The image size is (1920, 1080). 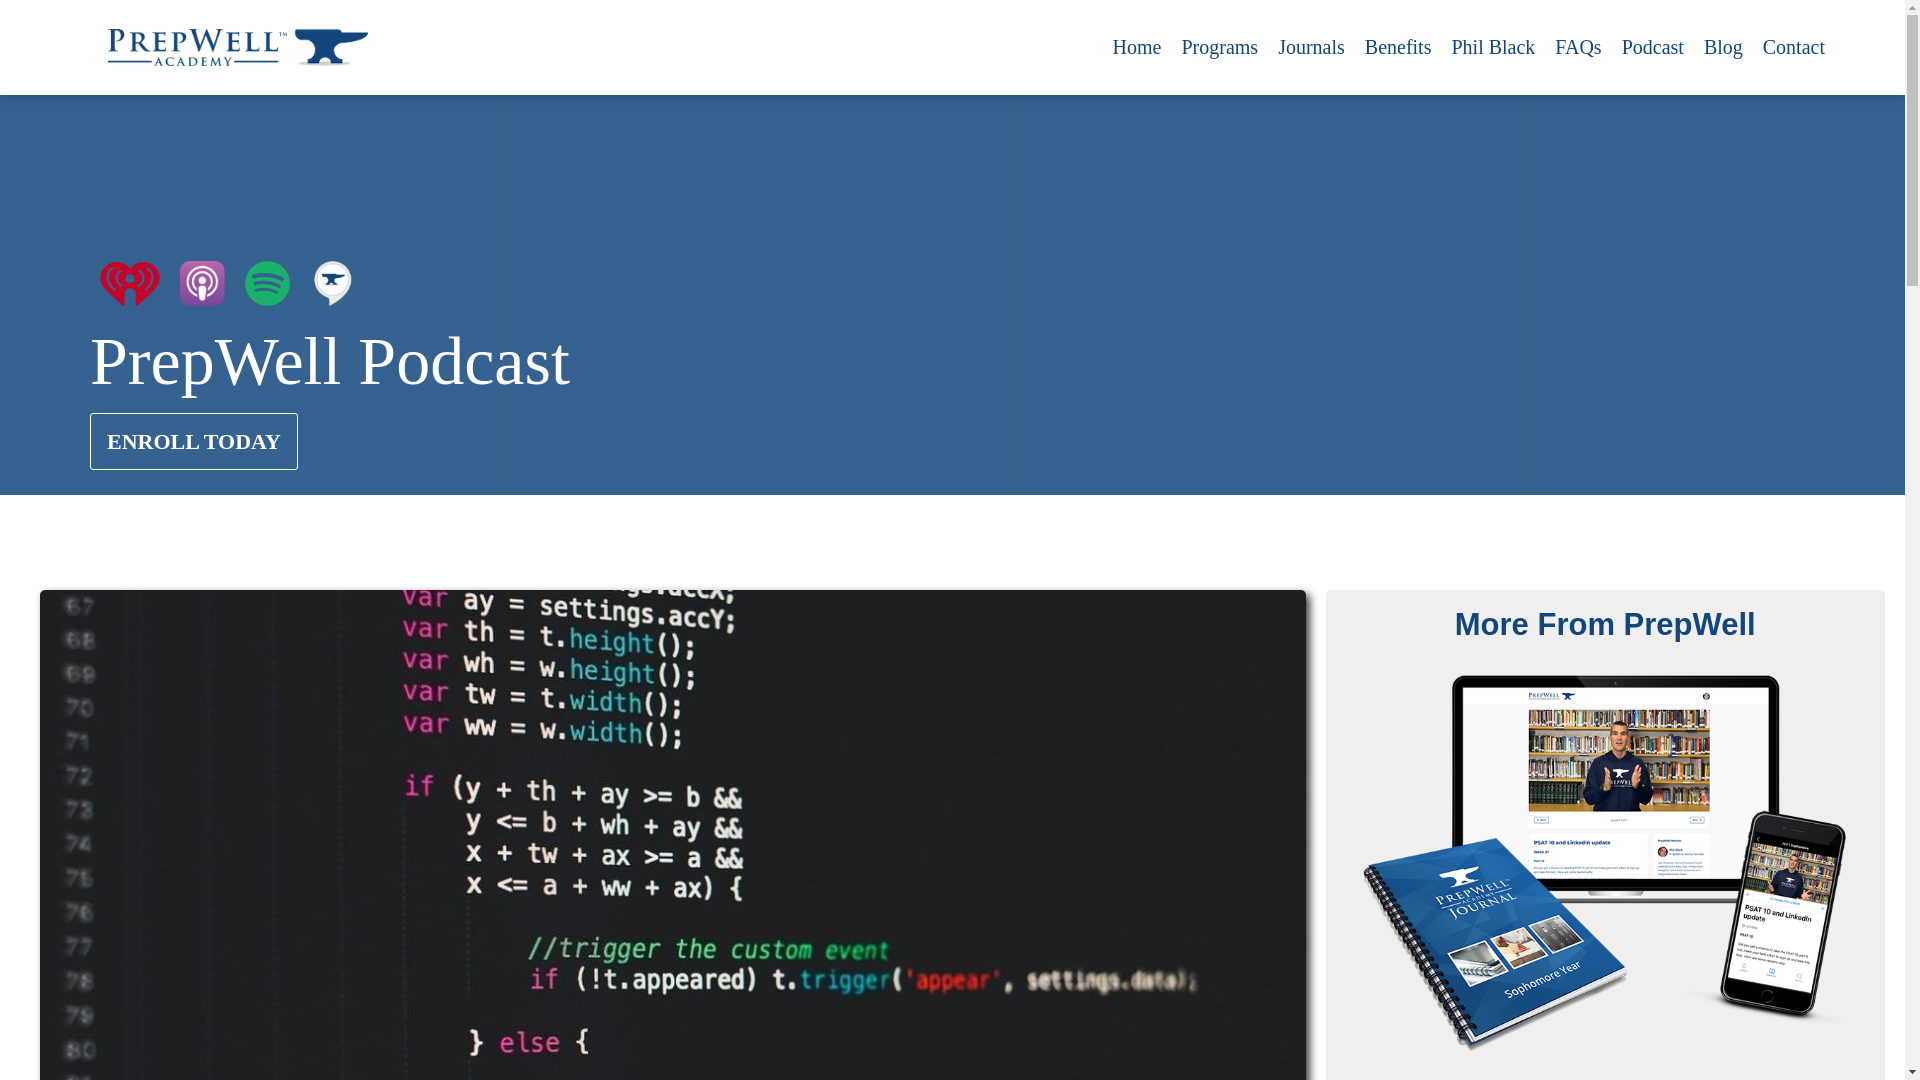 I want to click on Phil Black, so click(x=1493, y=47).